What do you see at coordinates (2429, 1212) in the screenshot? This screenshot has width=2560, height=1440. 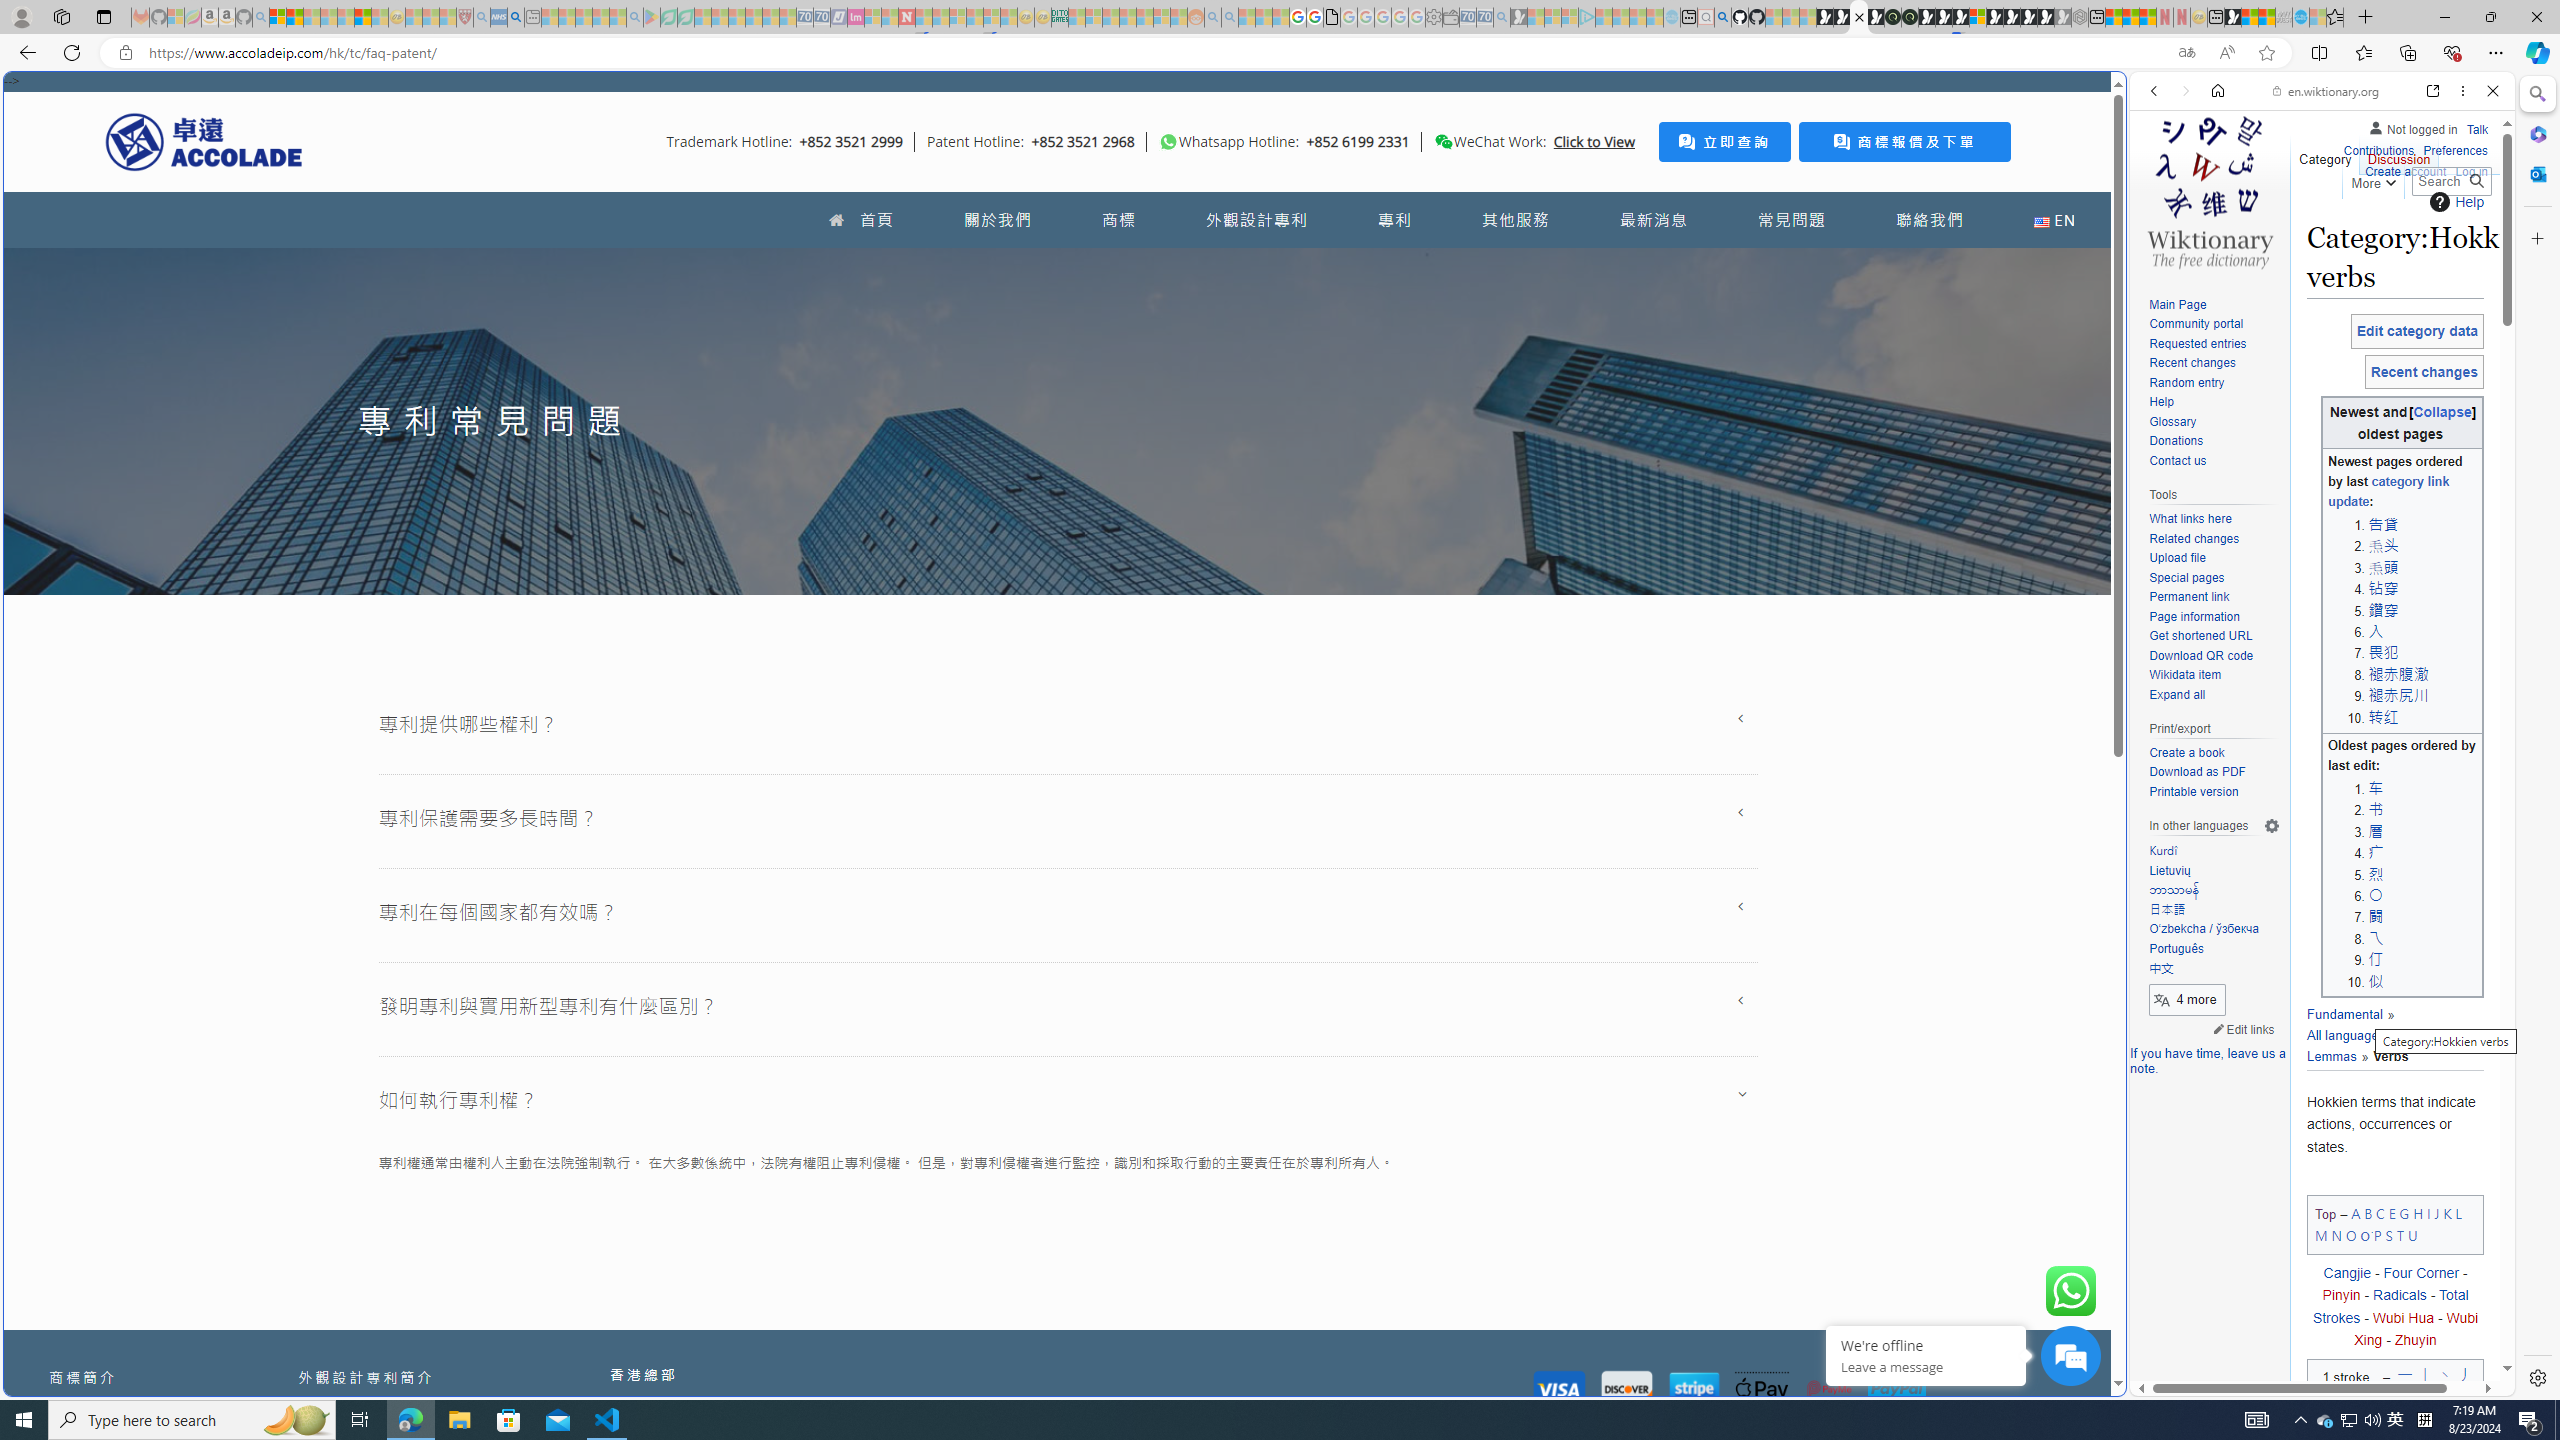 I see `I` at bounding box center [2429, 1212].